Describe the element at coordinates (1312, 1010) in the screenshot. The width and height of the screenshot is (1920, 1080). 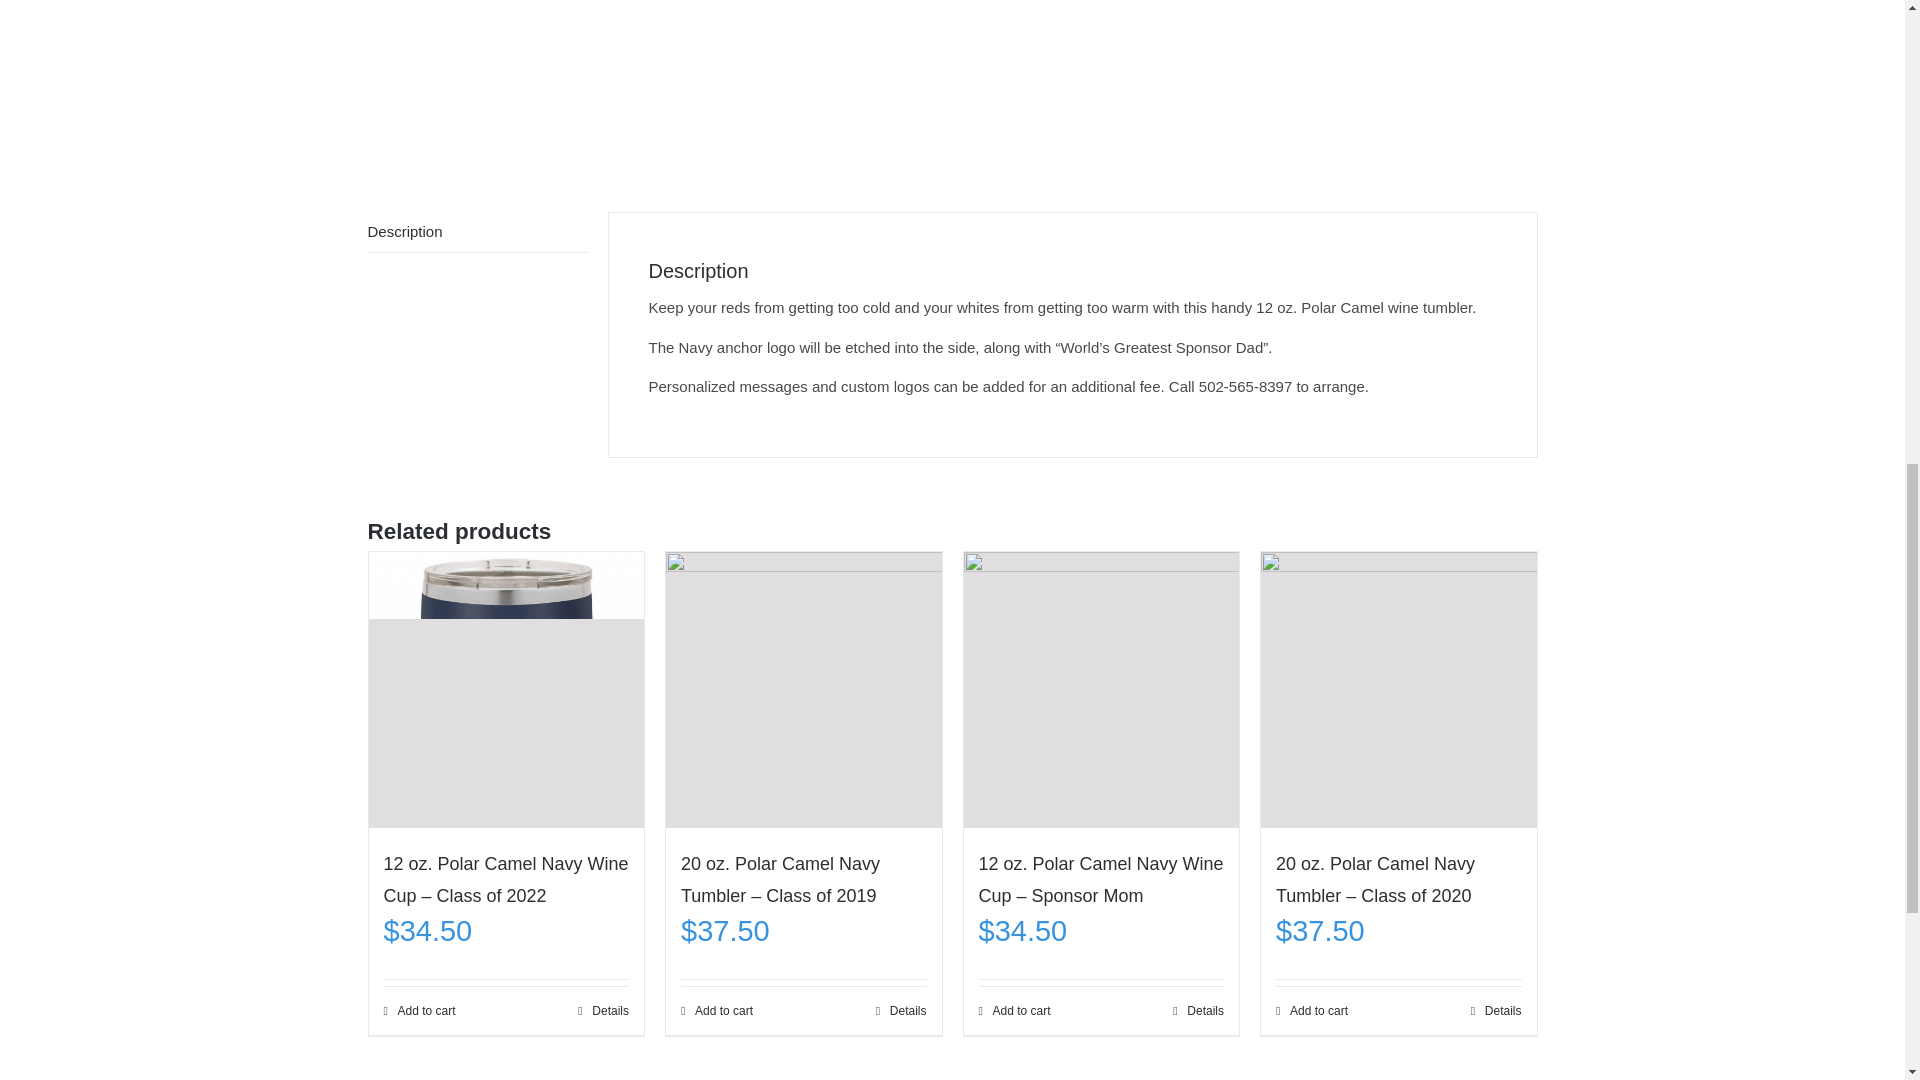
I see `Add to cart` at that location.